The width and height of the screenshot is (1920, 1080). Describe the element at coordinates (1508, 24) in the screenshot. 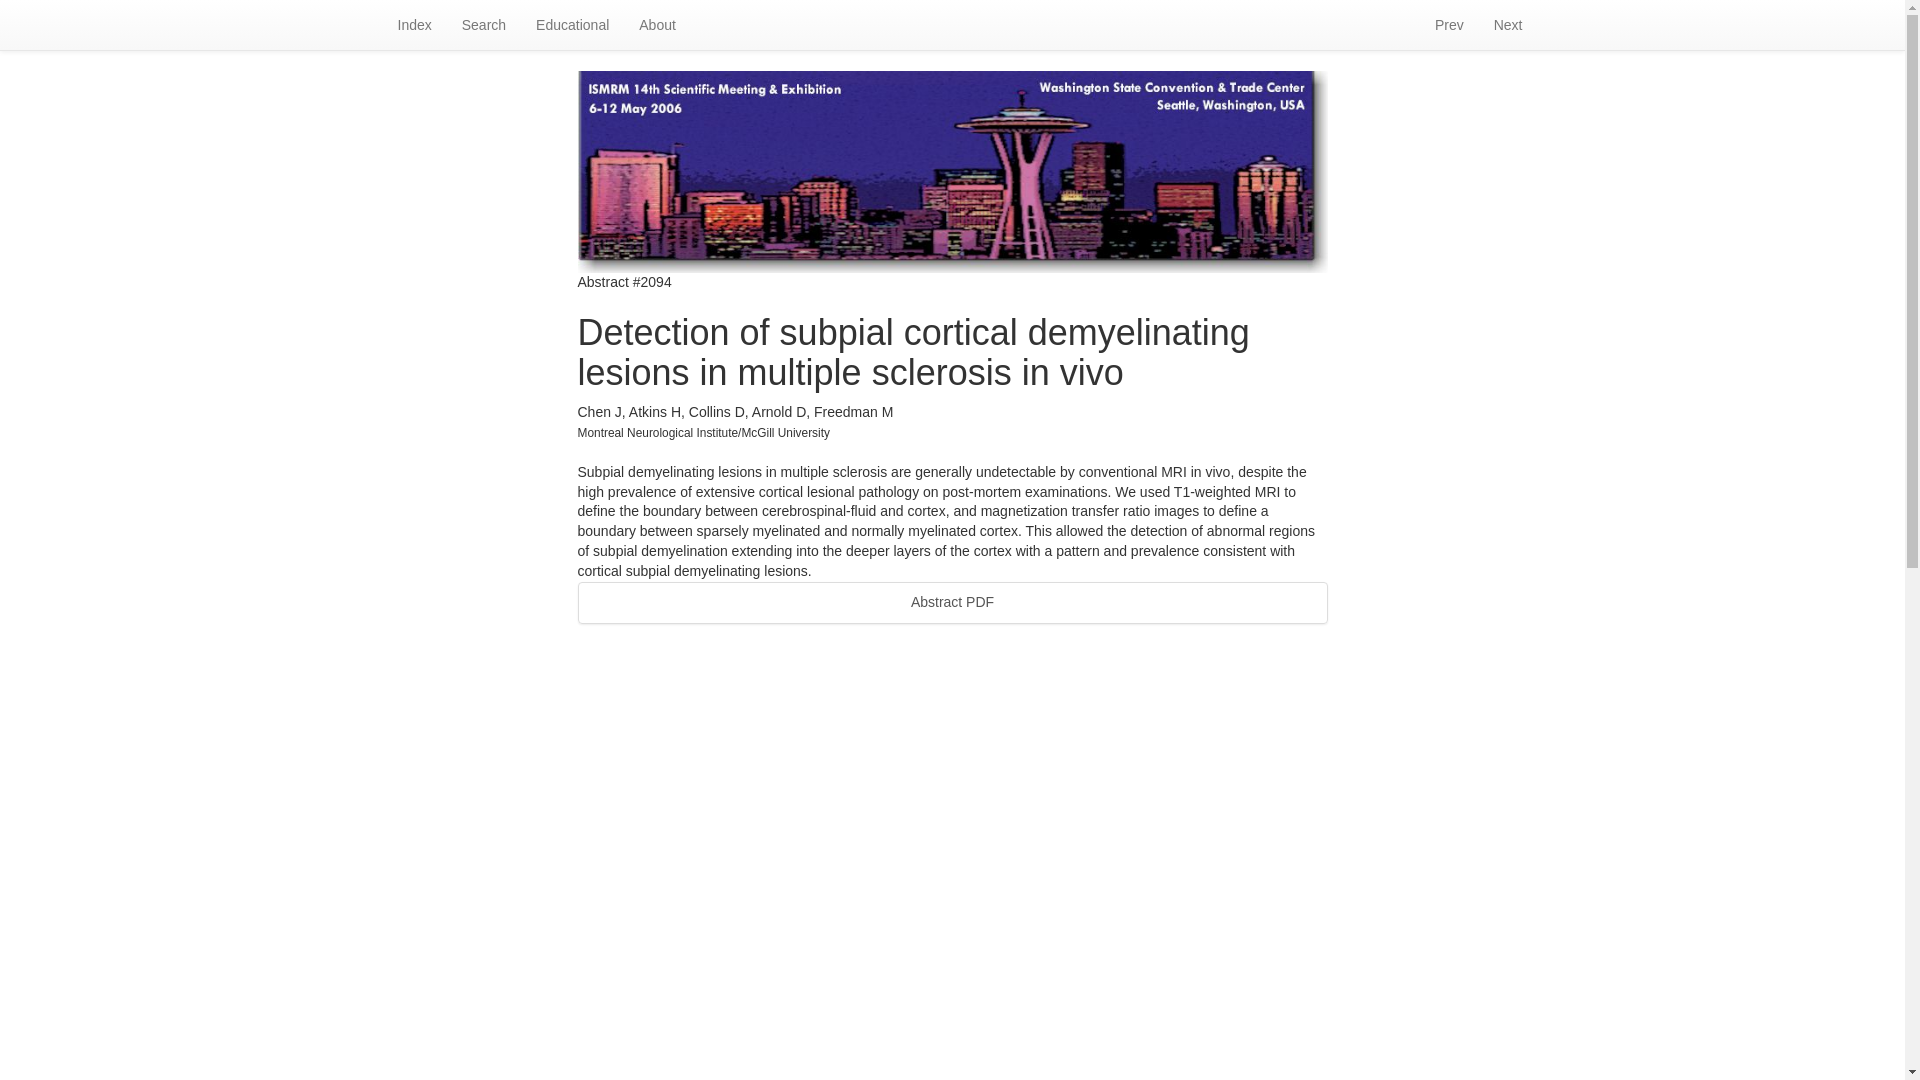

I see `Next` at that location.